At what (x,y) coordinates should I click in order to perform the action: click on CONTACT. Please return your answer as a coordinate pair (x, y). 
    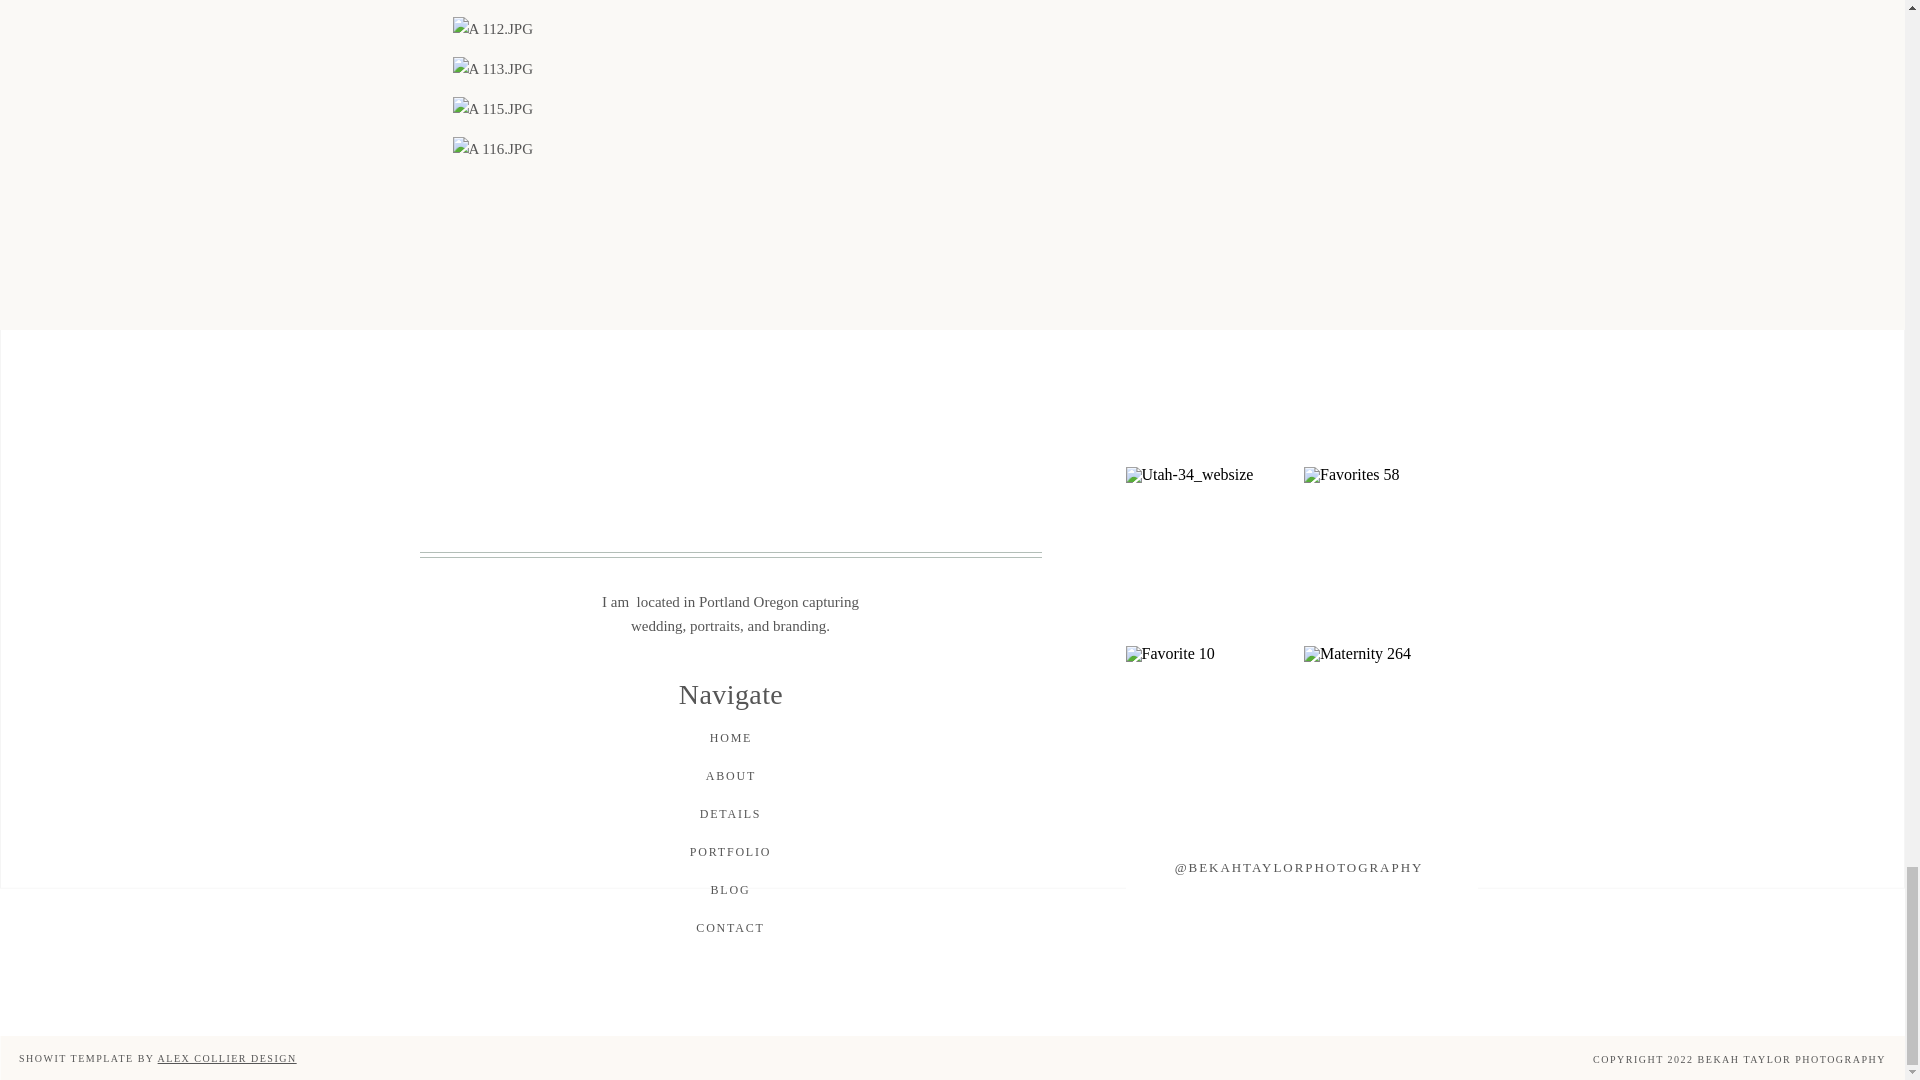
    Looking at the image, I should click on (730, 929).